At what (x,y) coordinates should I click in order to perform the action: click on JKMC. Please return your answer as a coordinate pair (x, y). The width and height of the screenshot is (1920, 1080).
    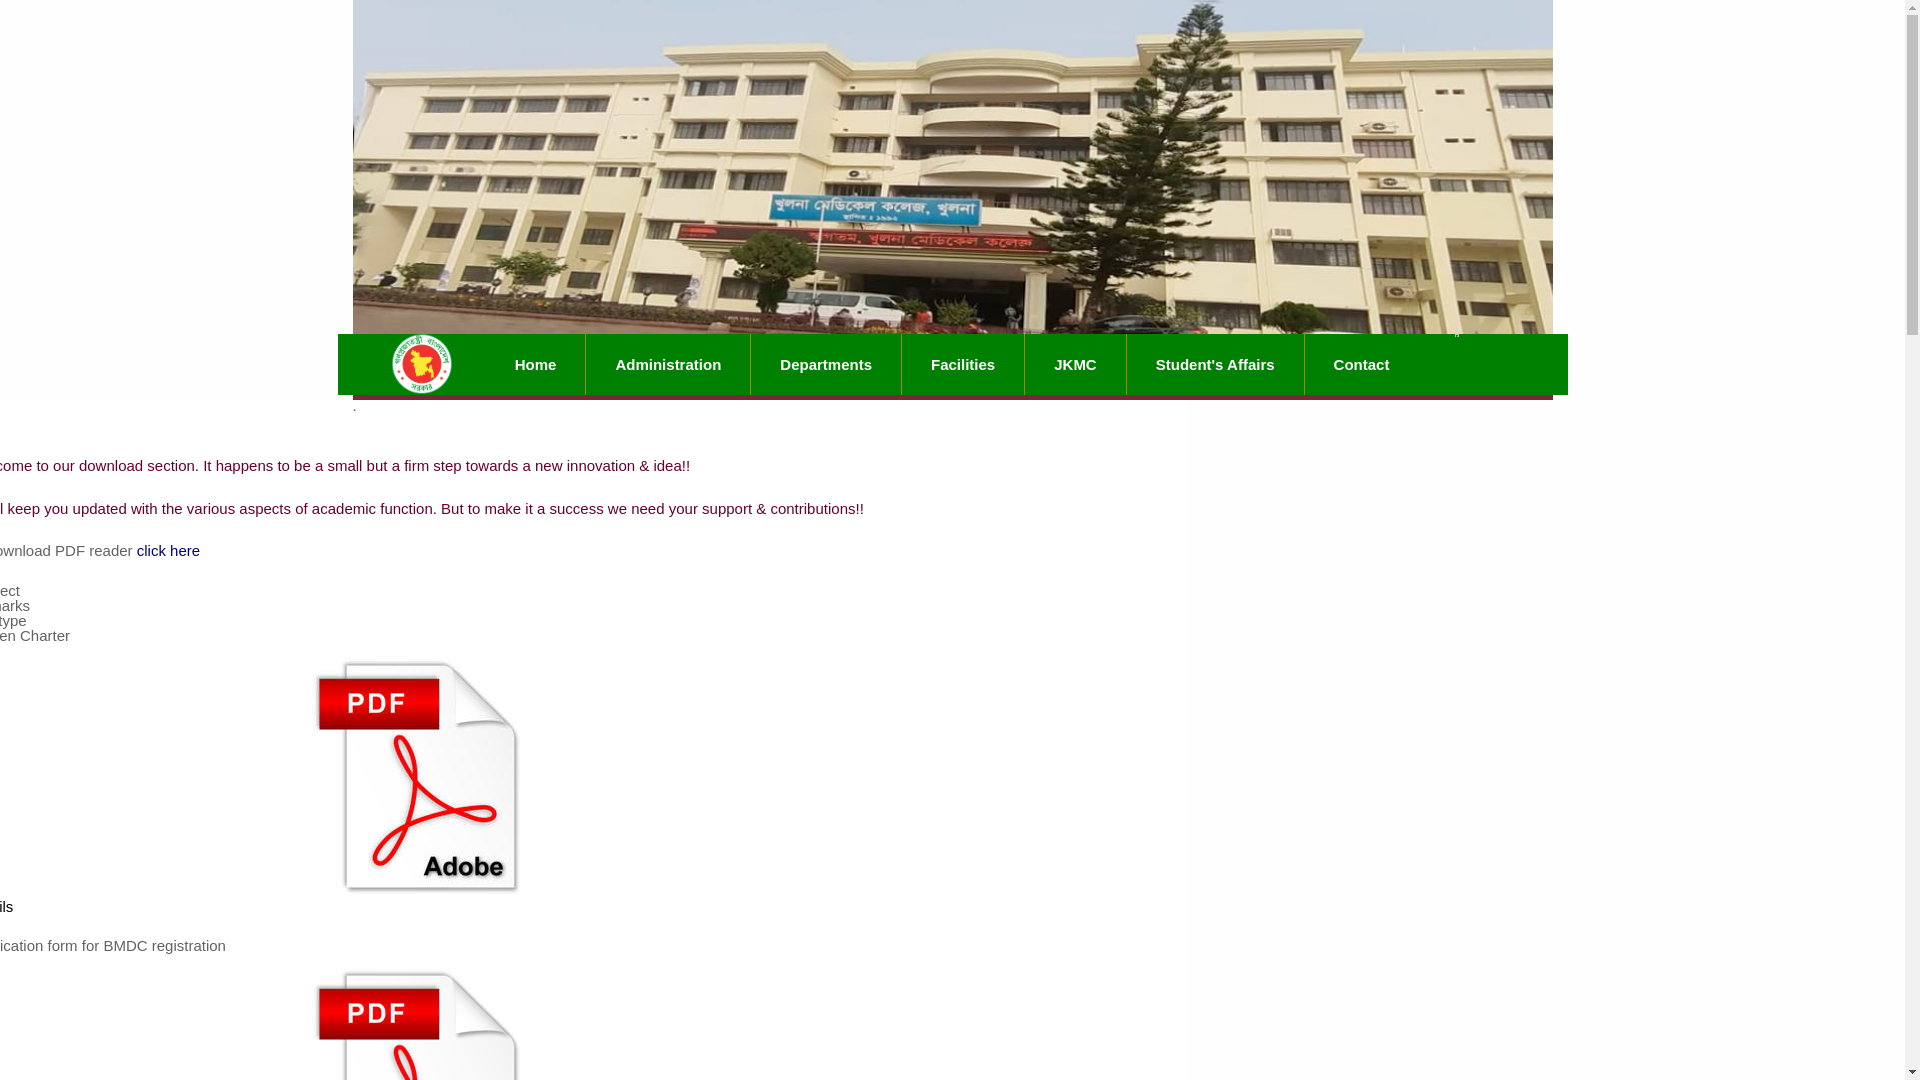
    Looking at the image, I should click on (1076, 364).